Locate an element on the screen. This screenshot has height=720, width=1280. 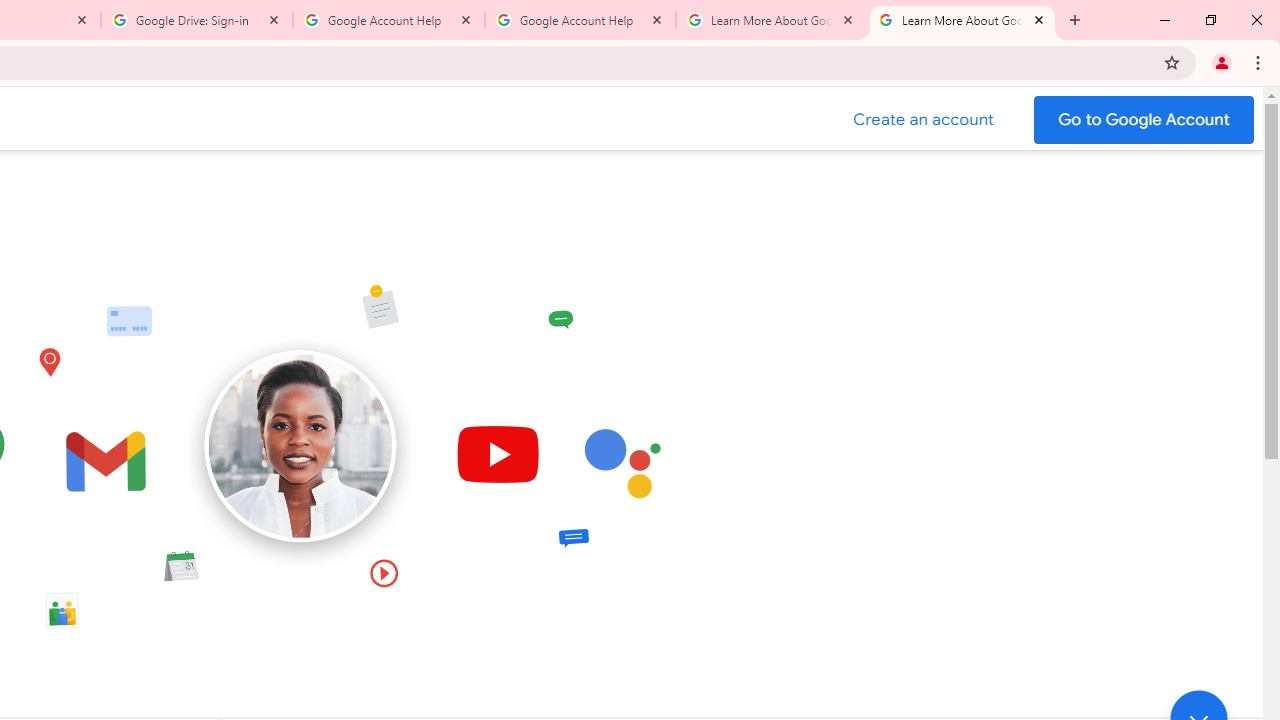
Google Account Help is located at coordinates (389, 20).